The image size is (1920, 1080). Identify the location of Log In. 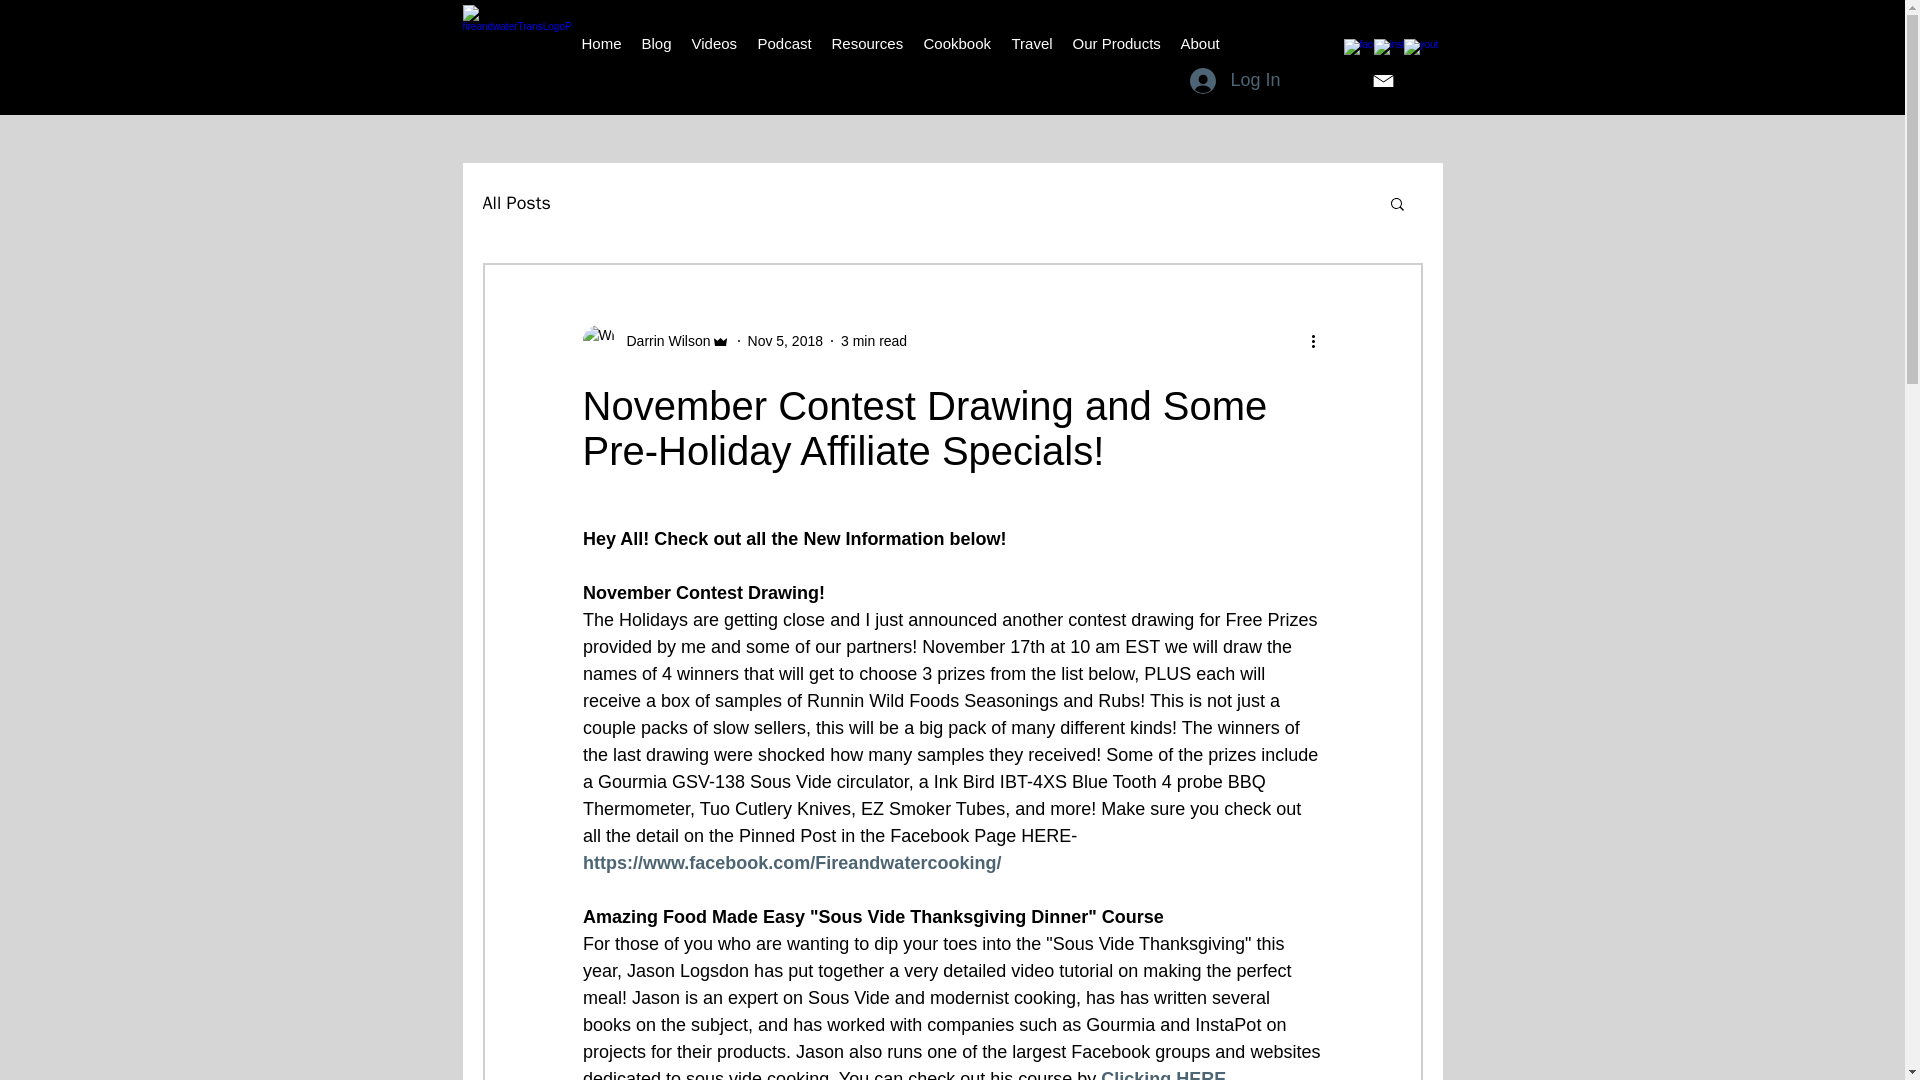
(1234, 80).